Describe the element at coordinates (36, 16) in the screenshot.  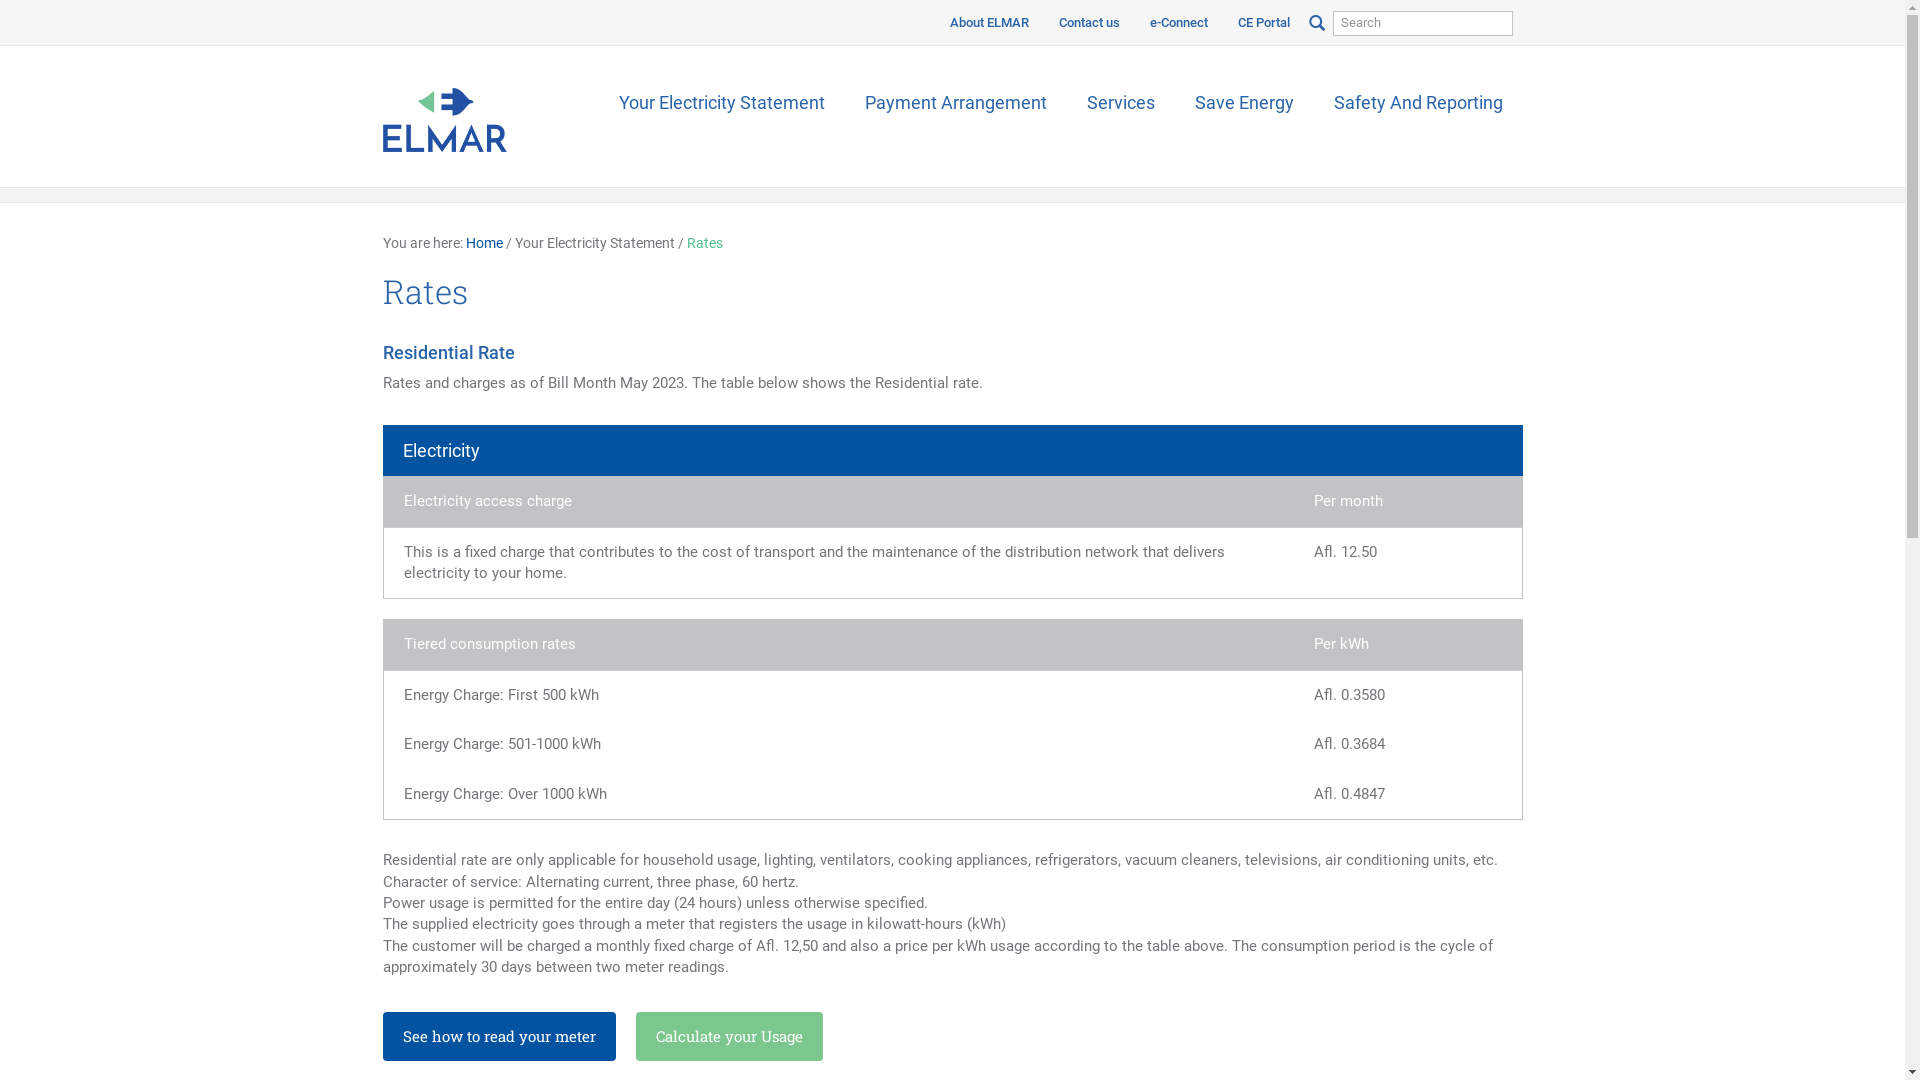
I see `Search` at that location.